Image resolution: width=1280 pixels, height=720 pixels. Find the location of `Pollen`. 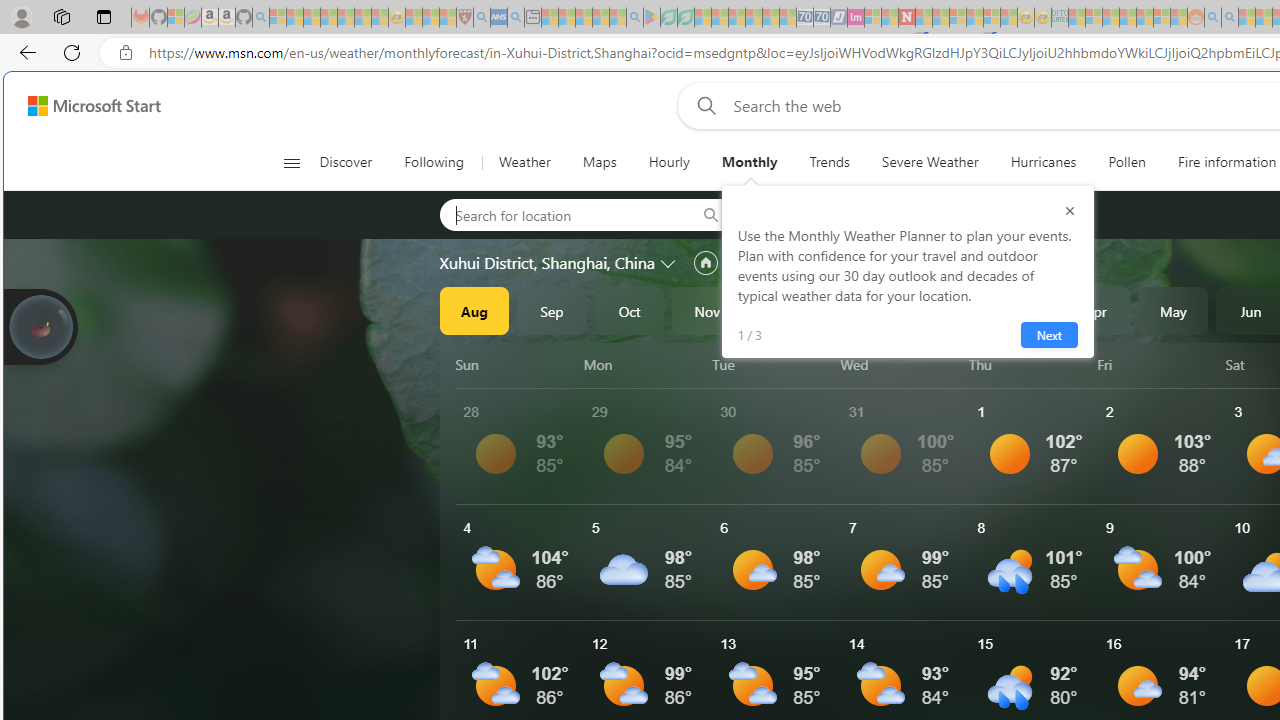

Pollen is located at coordinates (1126, 162).